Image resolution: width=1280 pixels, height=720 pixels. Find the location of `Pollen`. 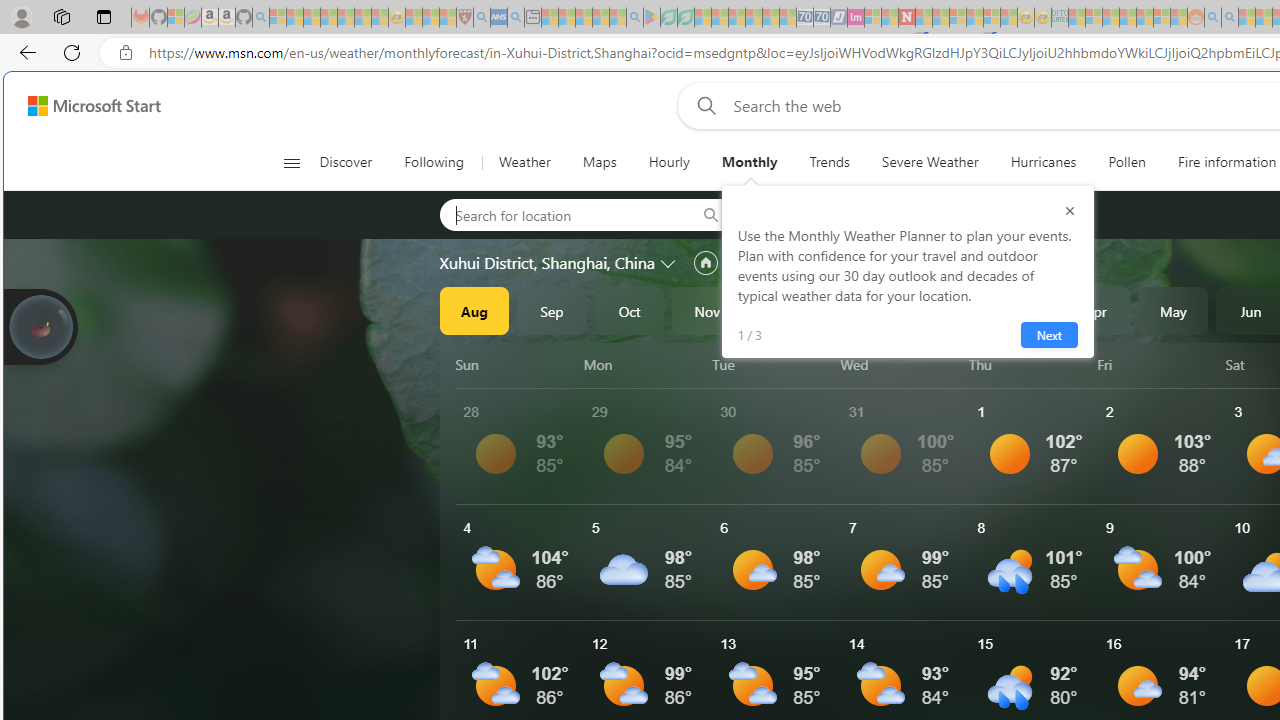

Pollen is located at coordinates (1126, 162).